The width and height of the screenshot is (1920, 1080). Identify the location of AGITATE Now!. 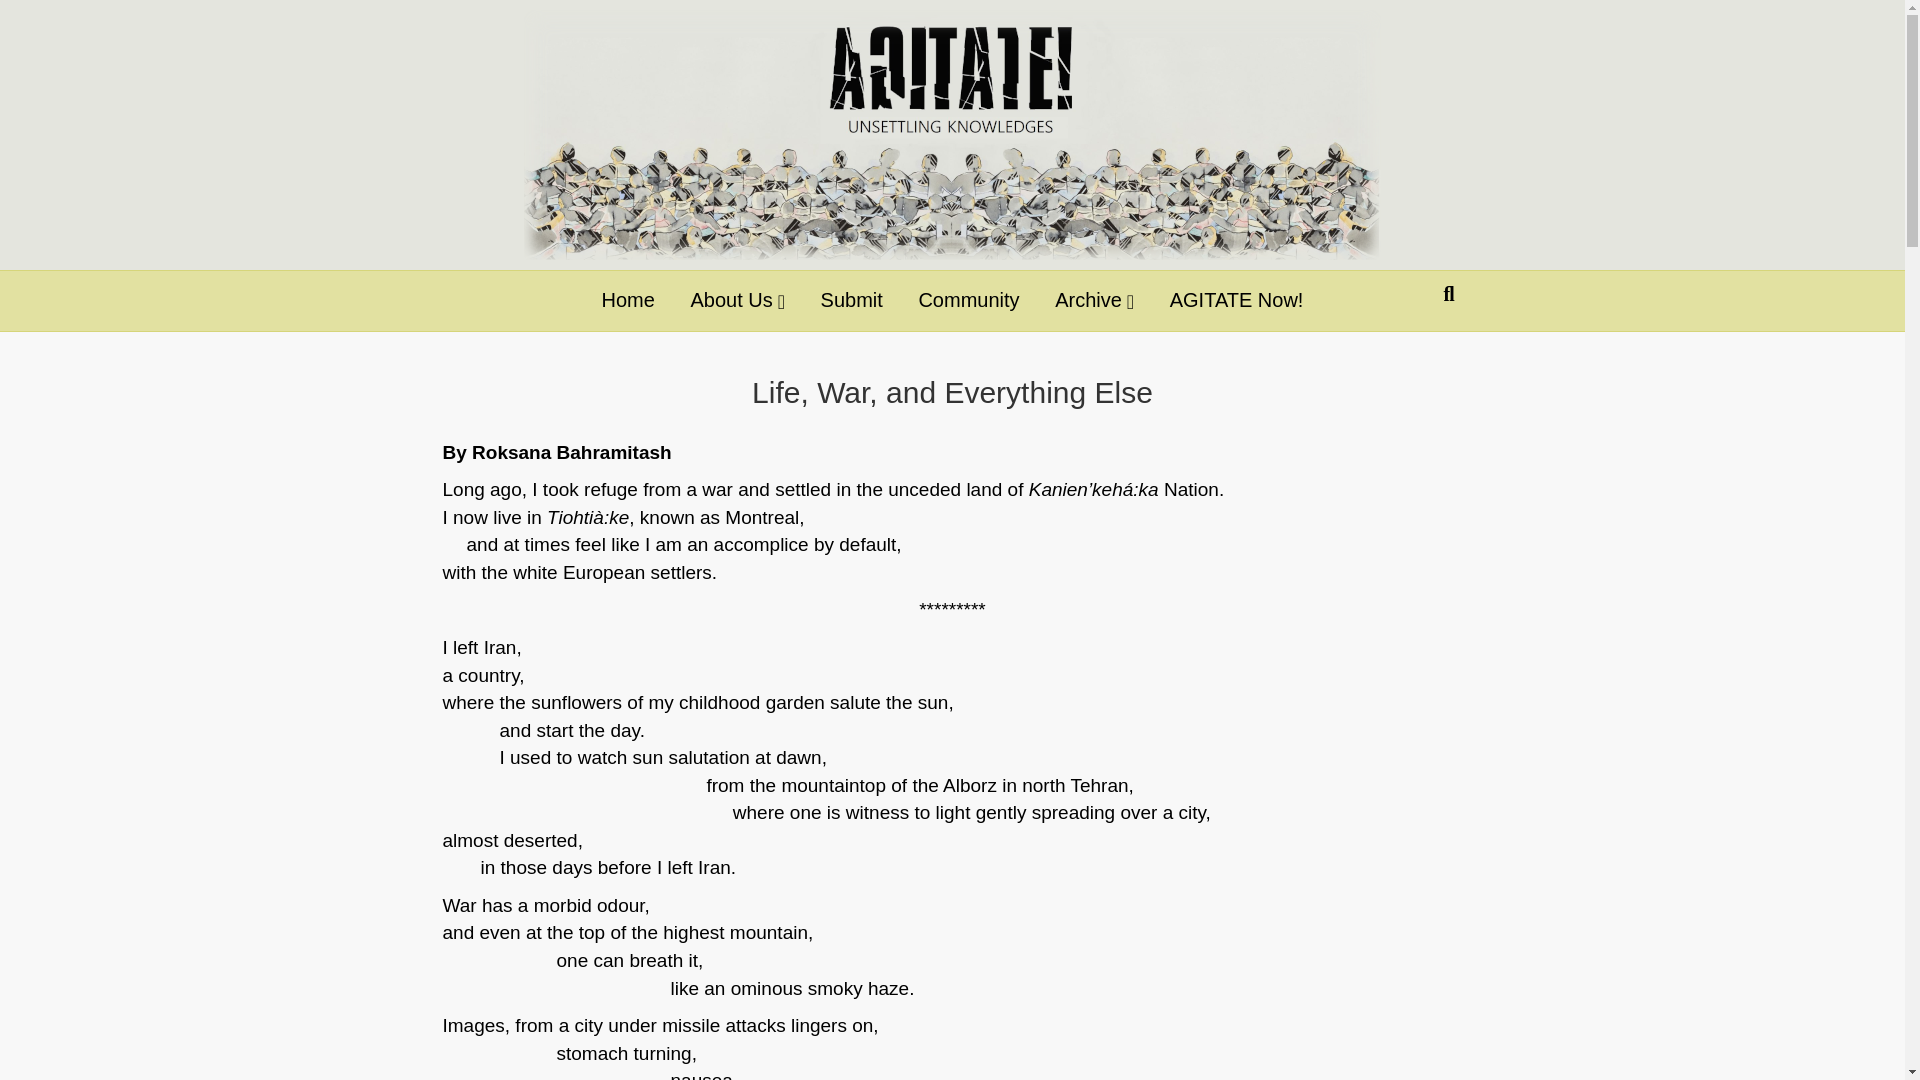
(1237, 300).